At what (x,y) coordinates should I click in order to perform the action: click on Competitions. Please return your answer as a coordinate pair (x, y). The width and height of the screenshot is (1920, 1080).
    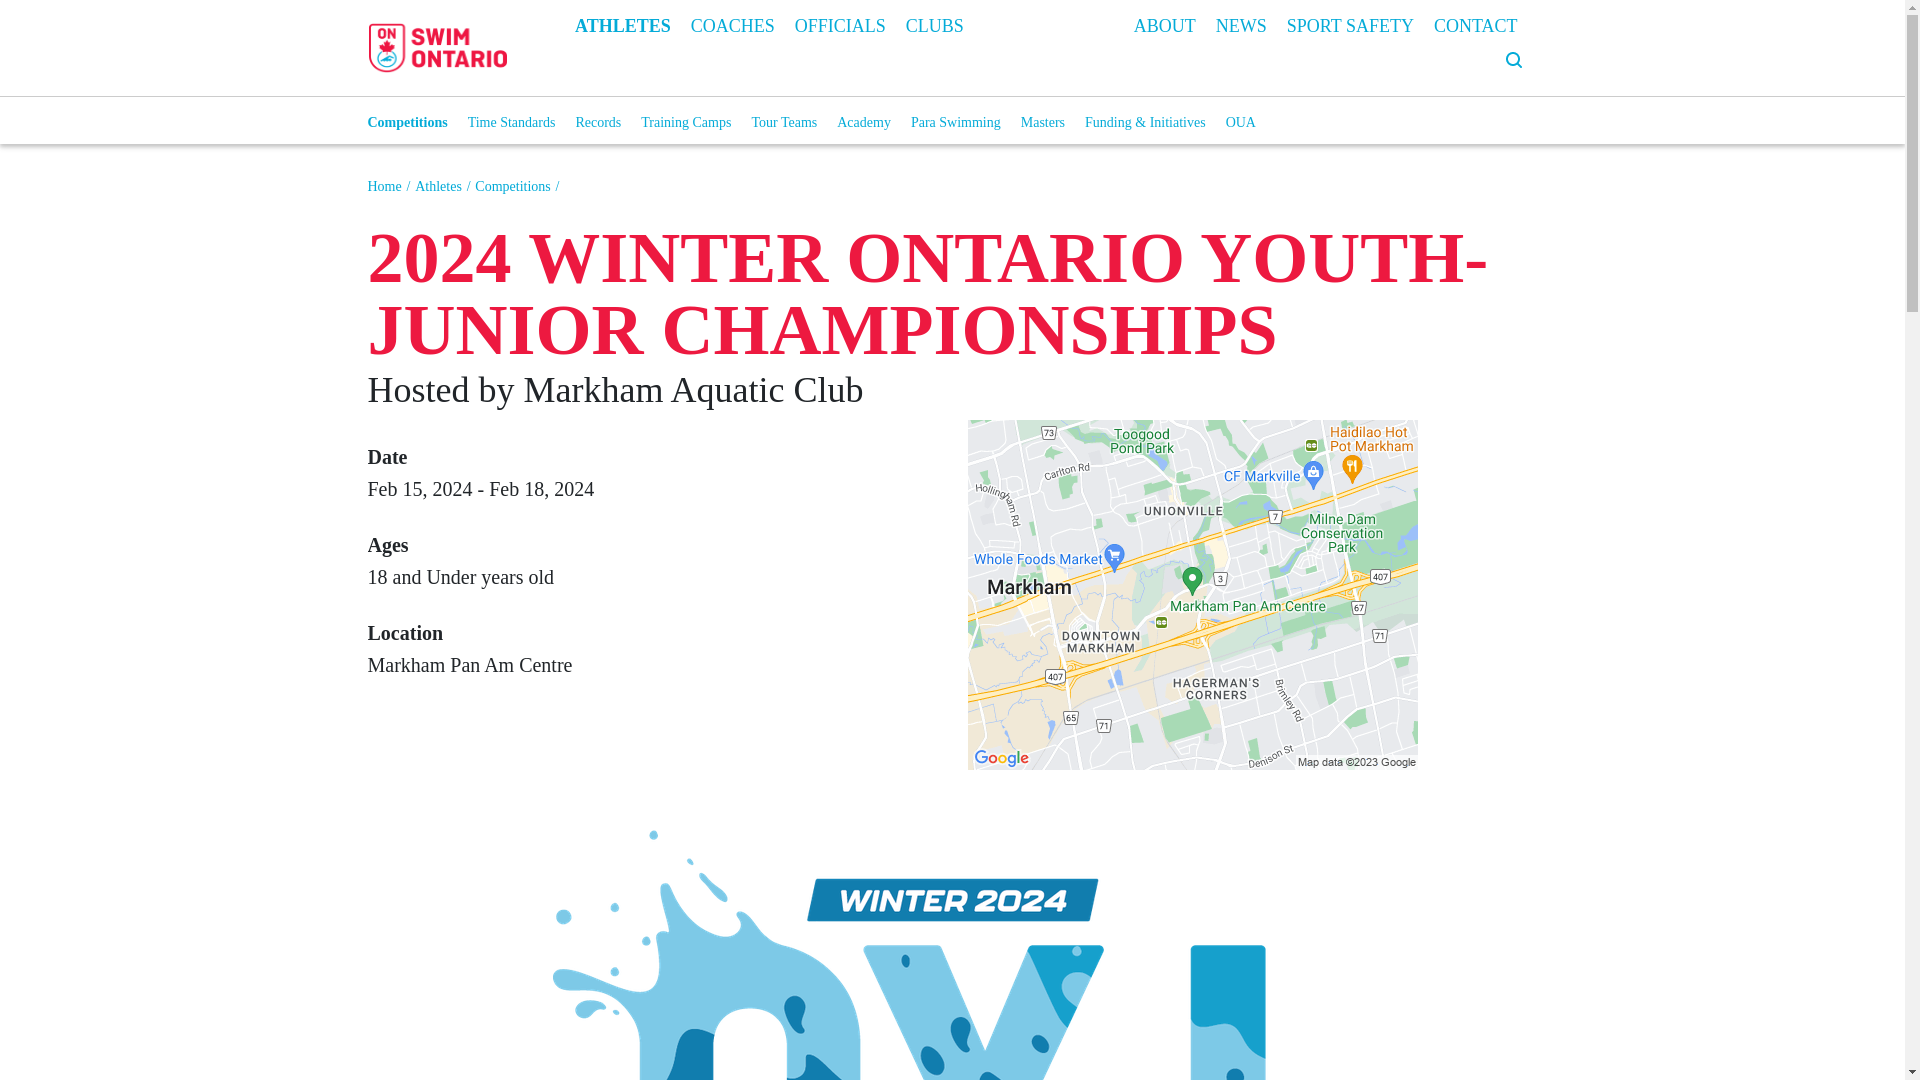
    Looking at the image, I should click on (512, 186).